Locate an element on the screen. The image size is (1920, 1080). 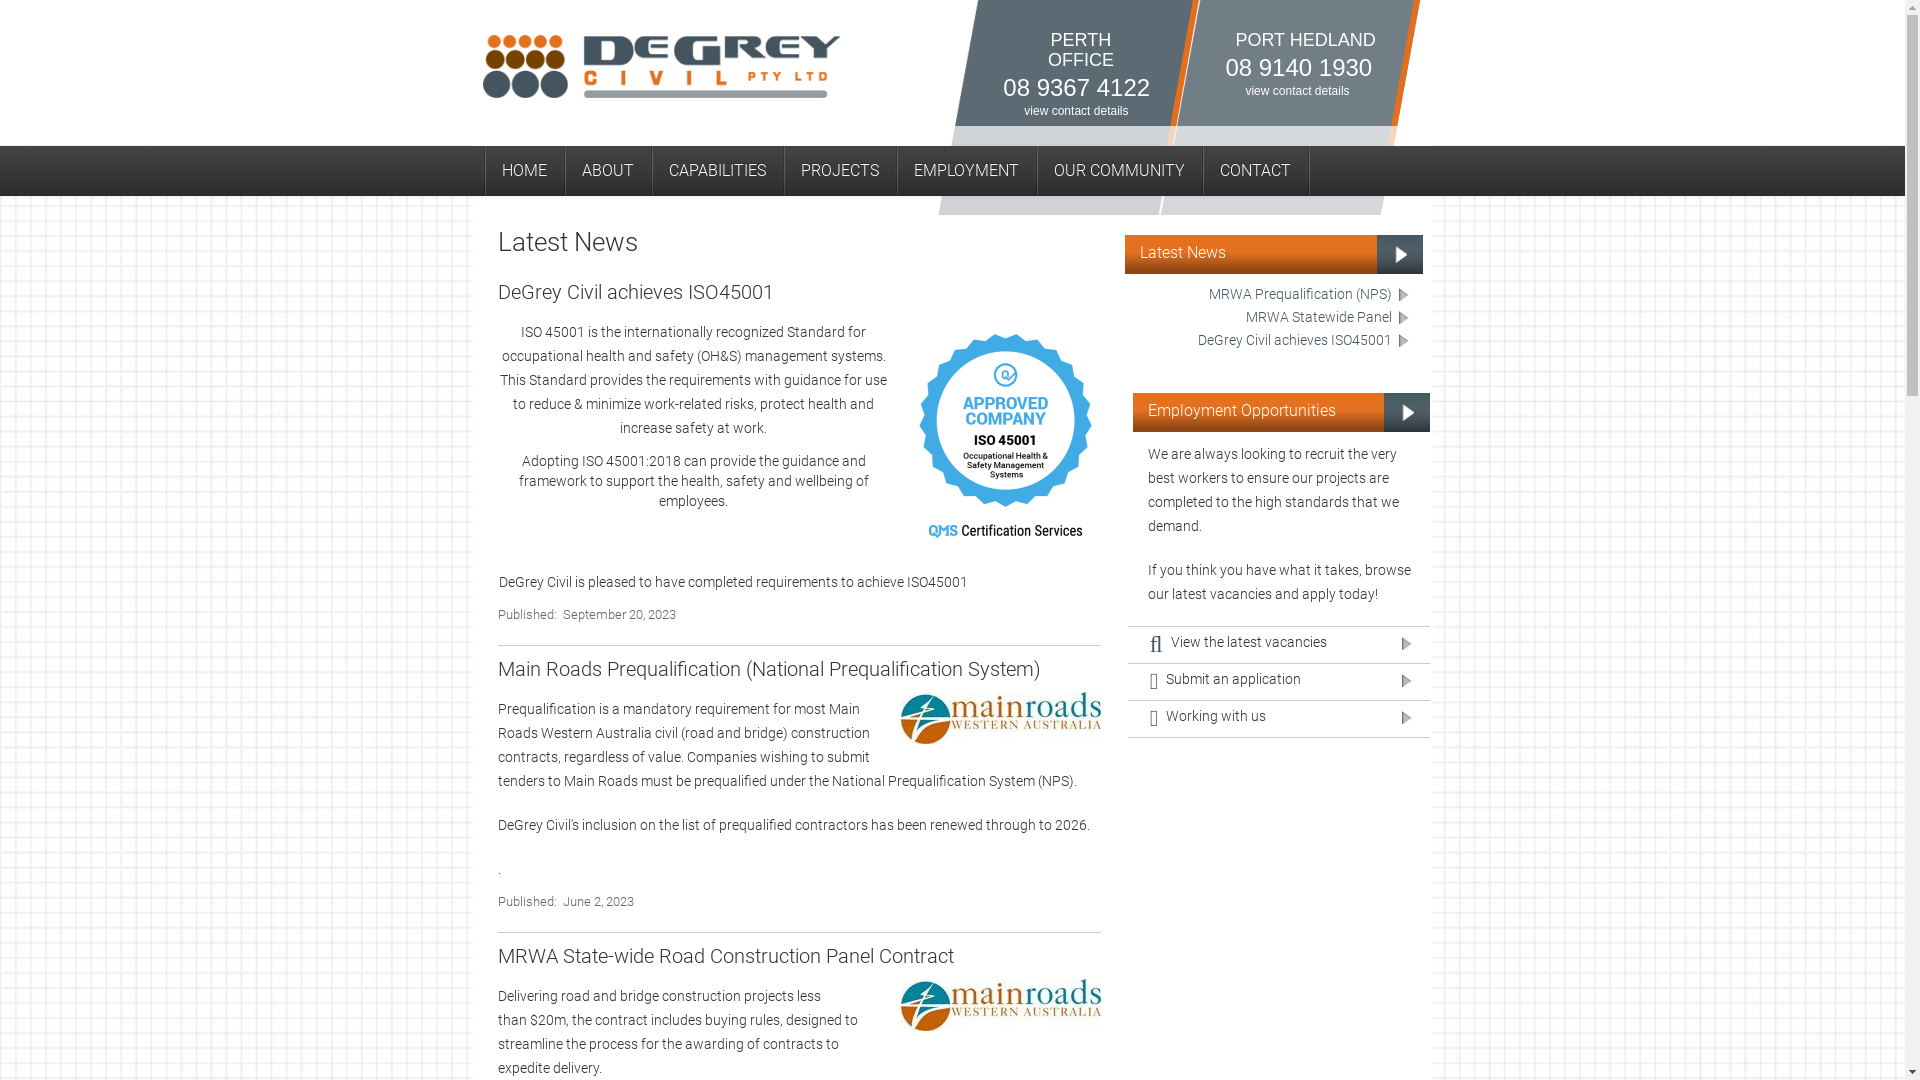
MRWA Statewide Panel is located at coordinates (1329, 318).